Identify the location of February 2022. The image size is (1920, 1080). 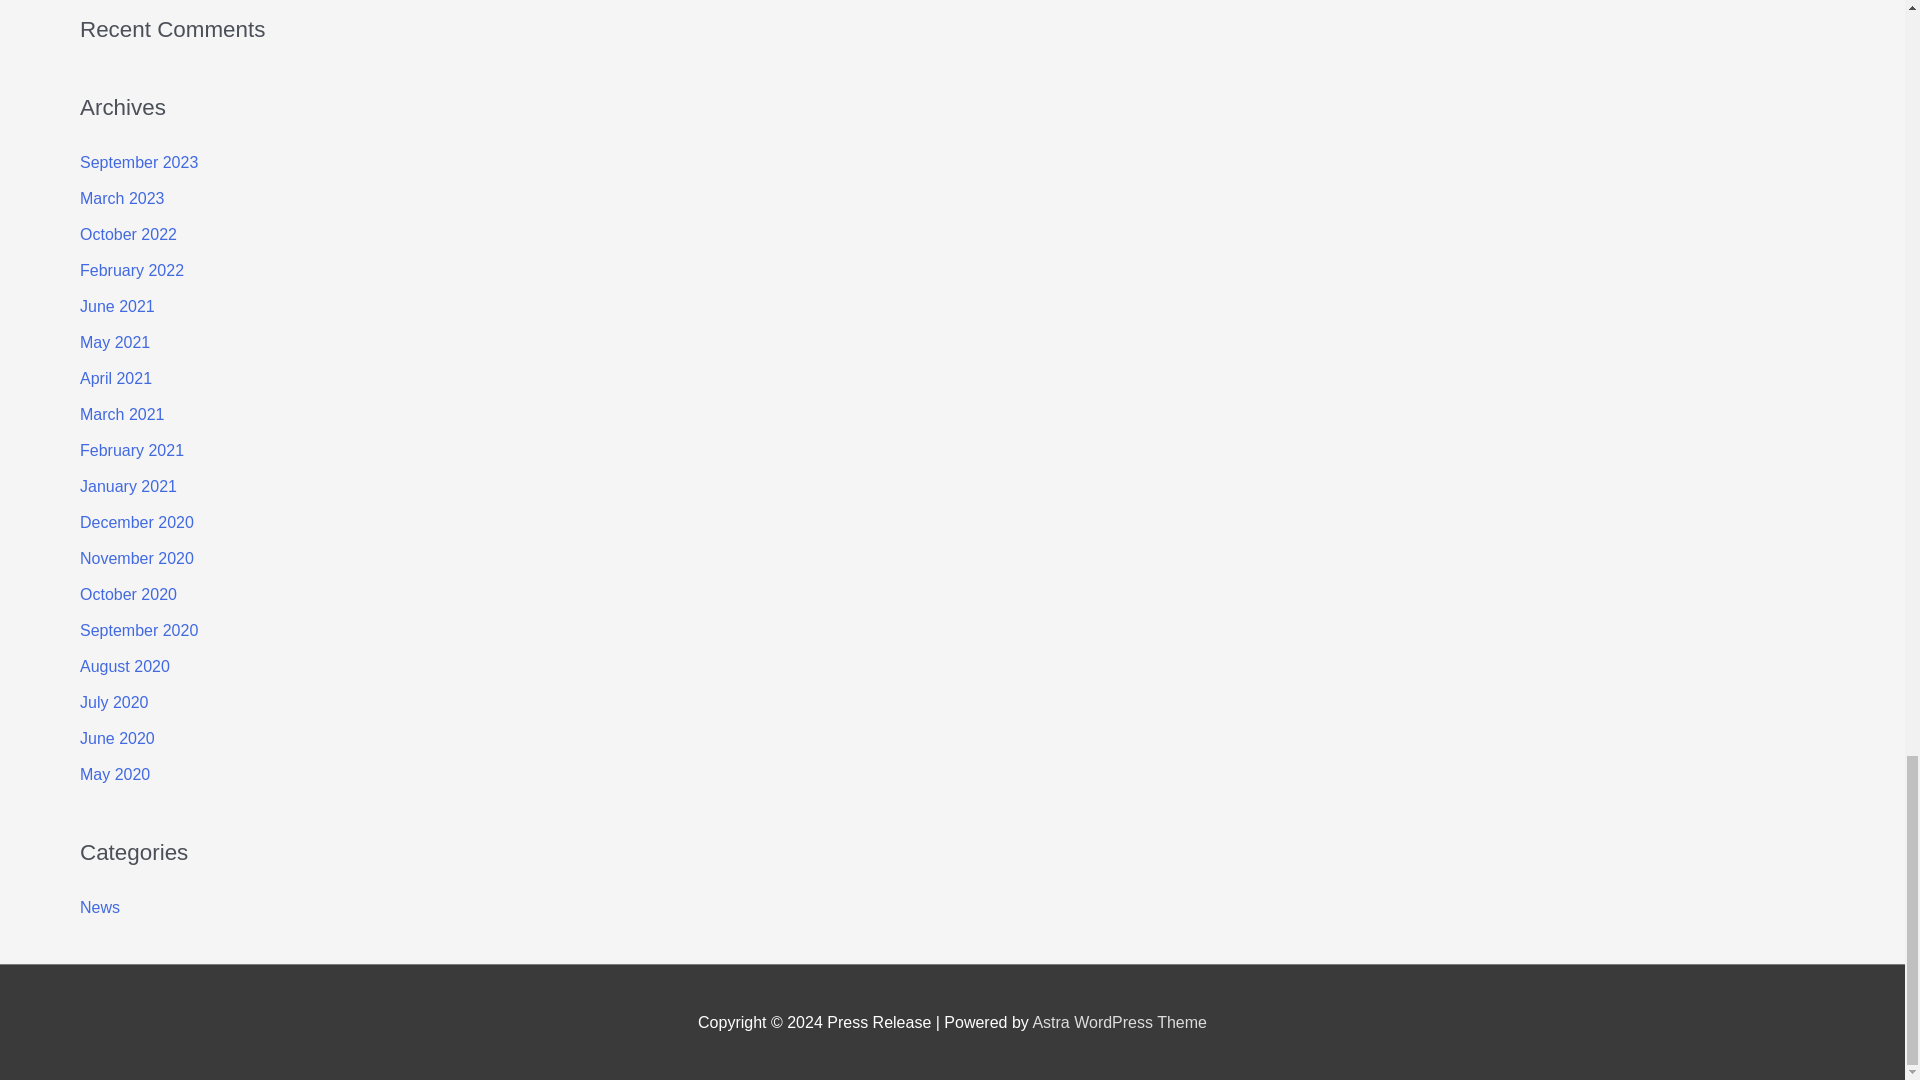
(132, 270).